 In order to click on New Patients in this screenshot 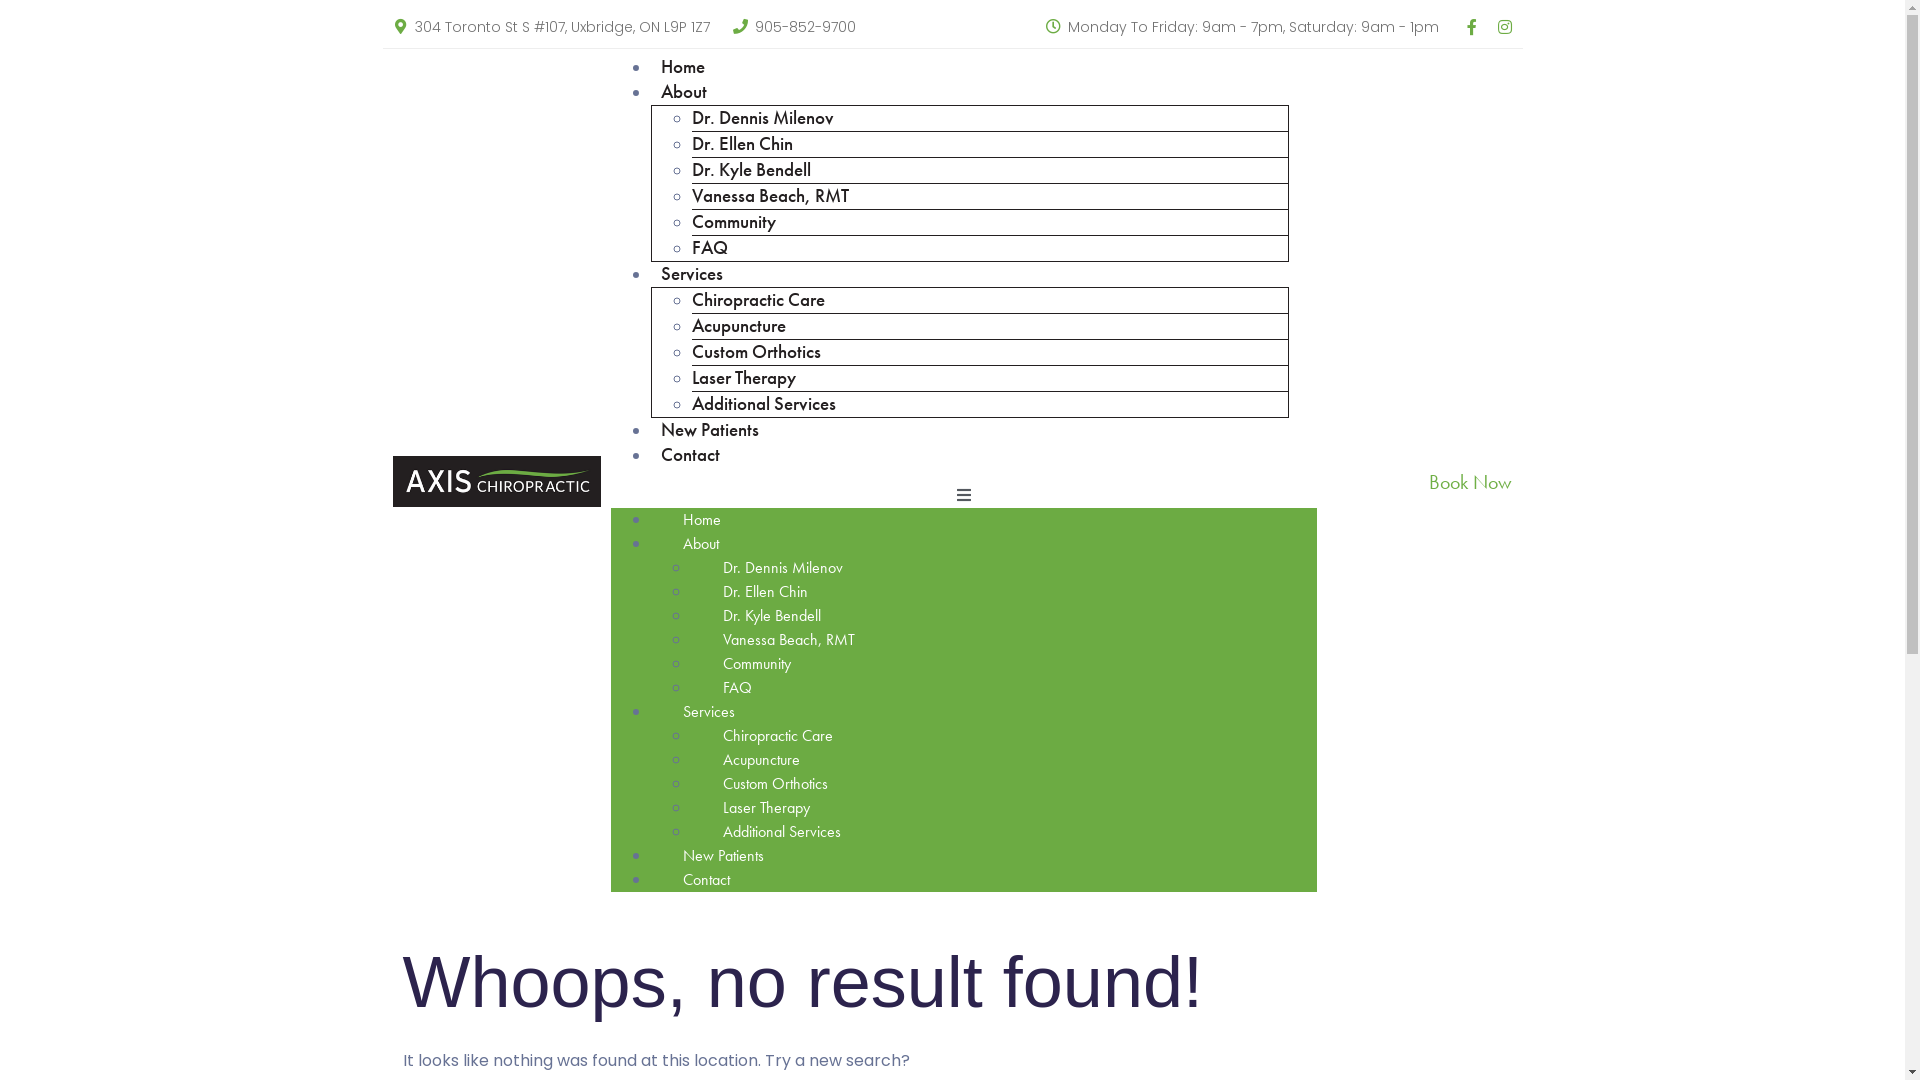, I will do `click(710, 430)`.